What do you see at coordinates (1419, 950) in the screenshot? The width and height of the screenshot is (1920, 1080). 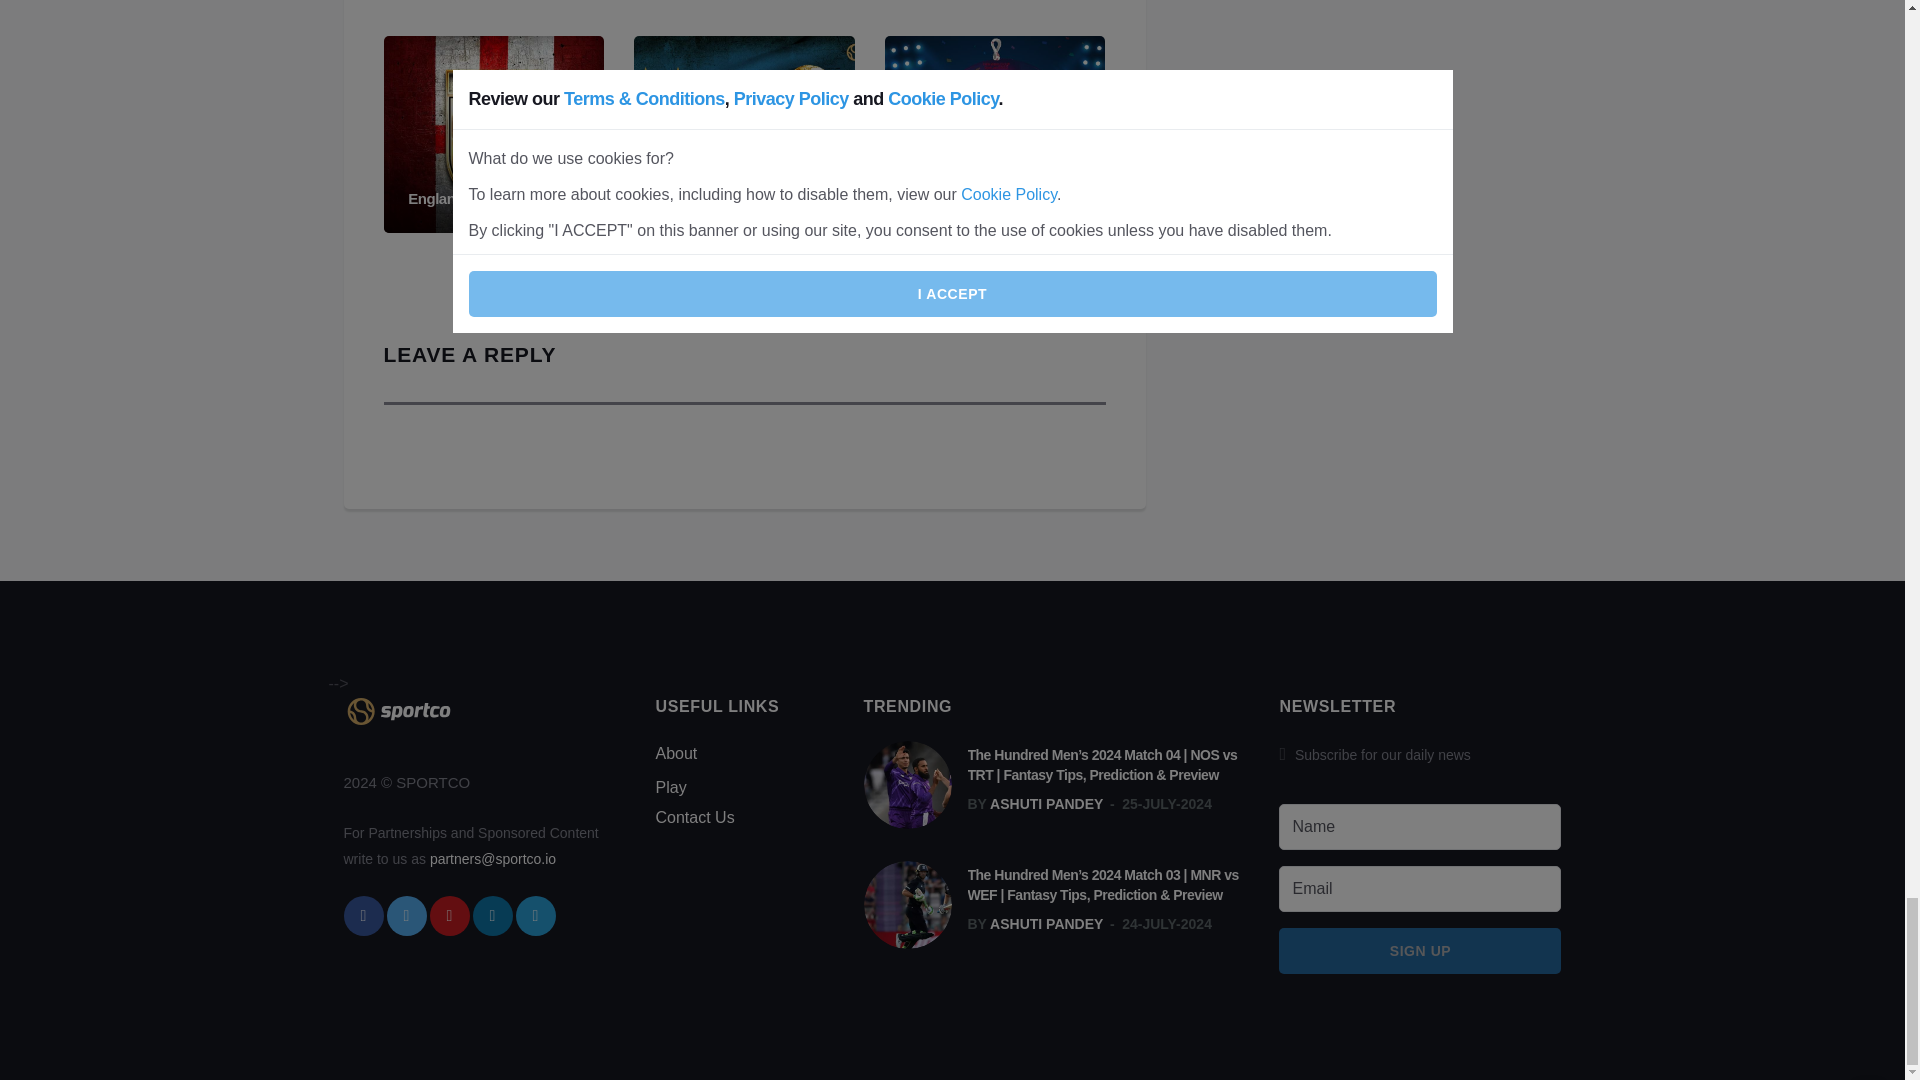 I see `Sign Up` at bounding box center [1419, 950].